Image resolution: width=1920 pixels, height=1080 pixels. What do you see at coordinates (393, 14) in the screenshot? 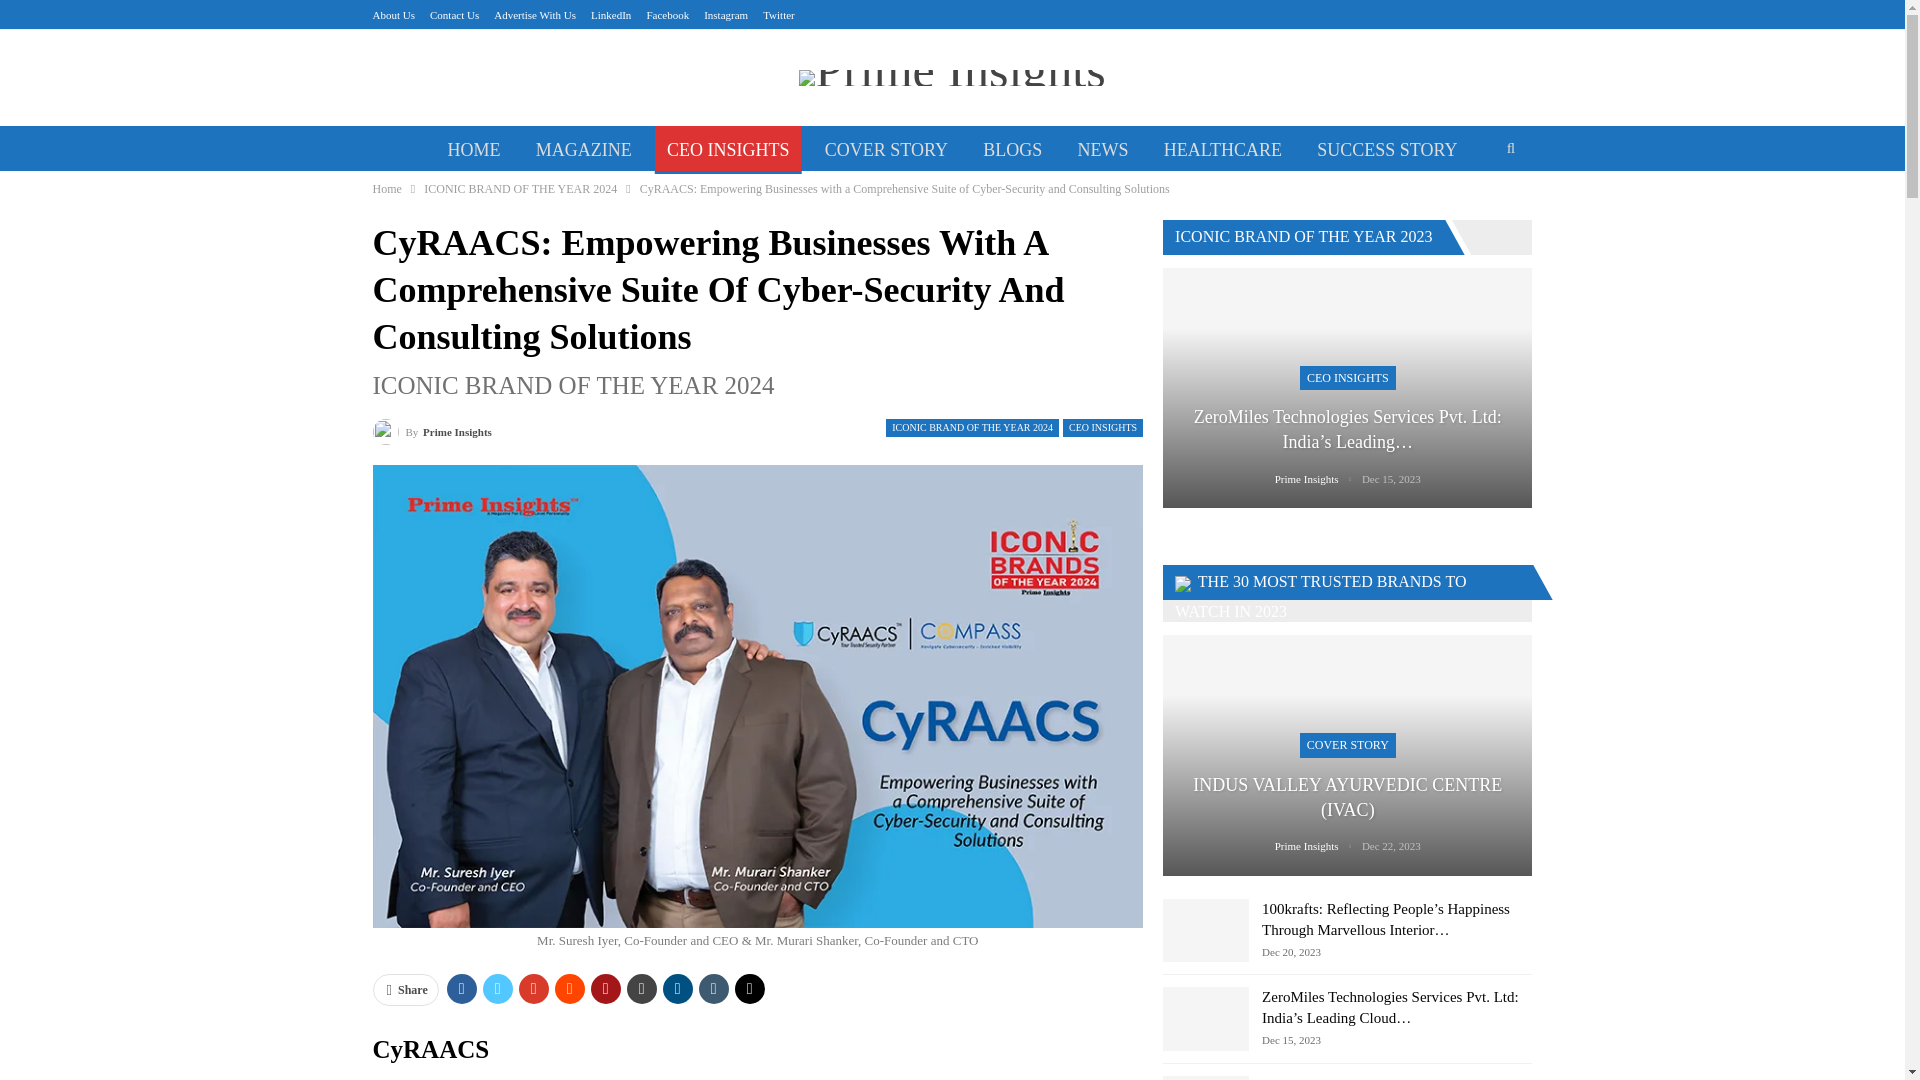
I see `About Us` at bounding box center [393, 14].